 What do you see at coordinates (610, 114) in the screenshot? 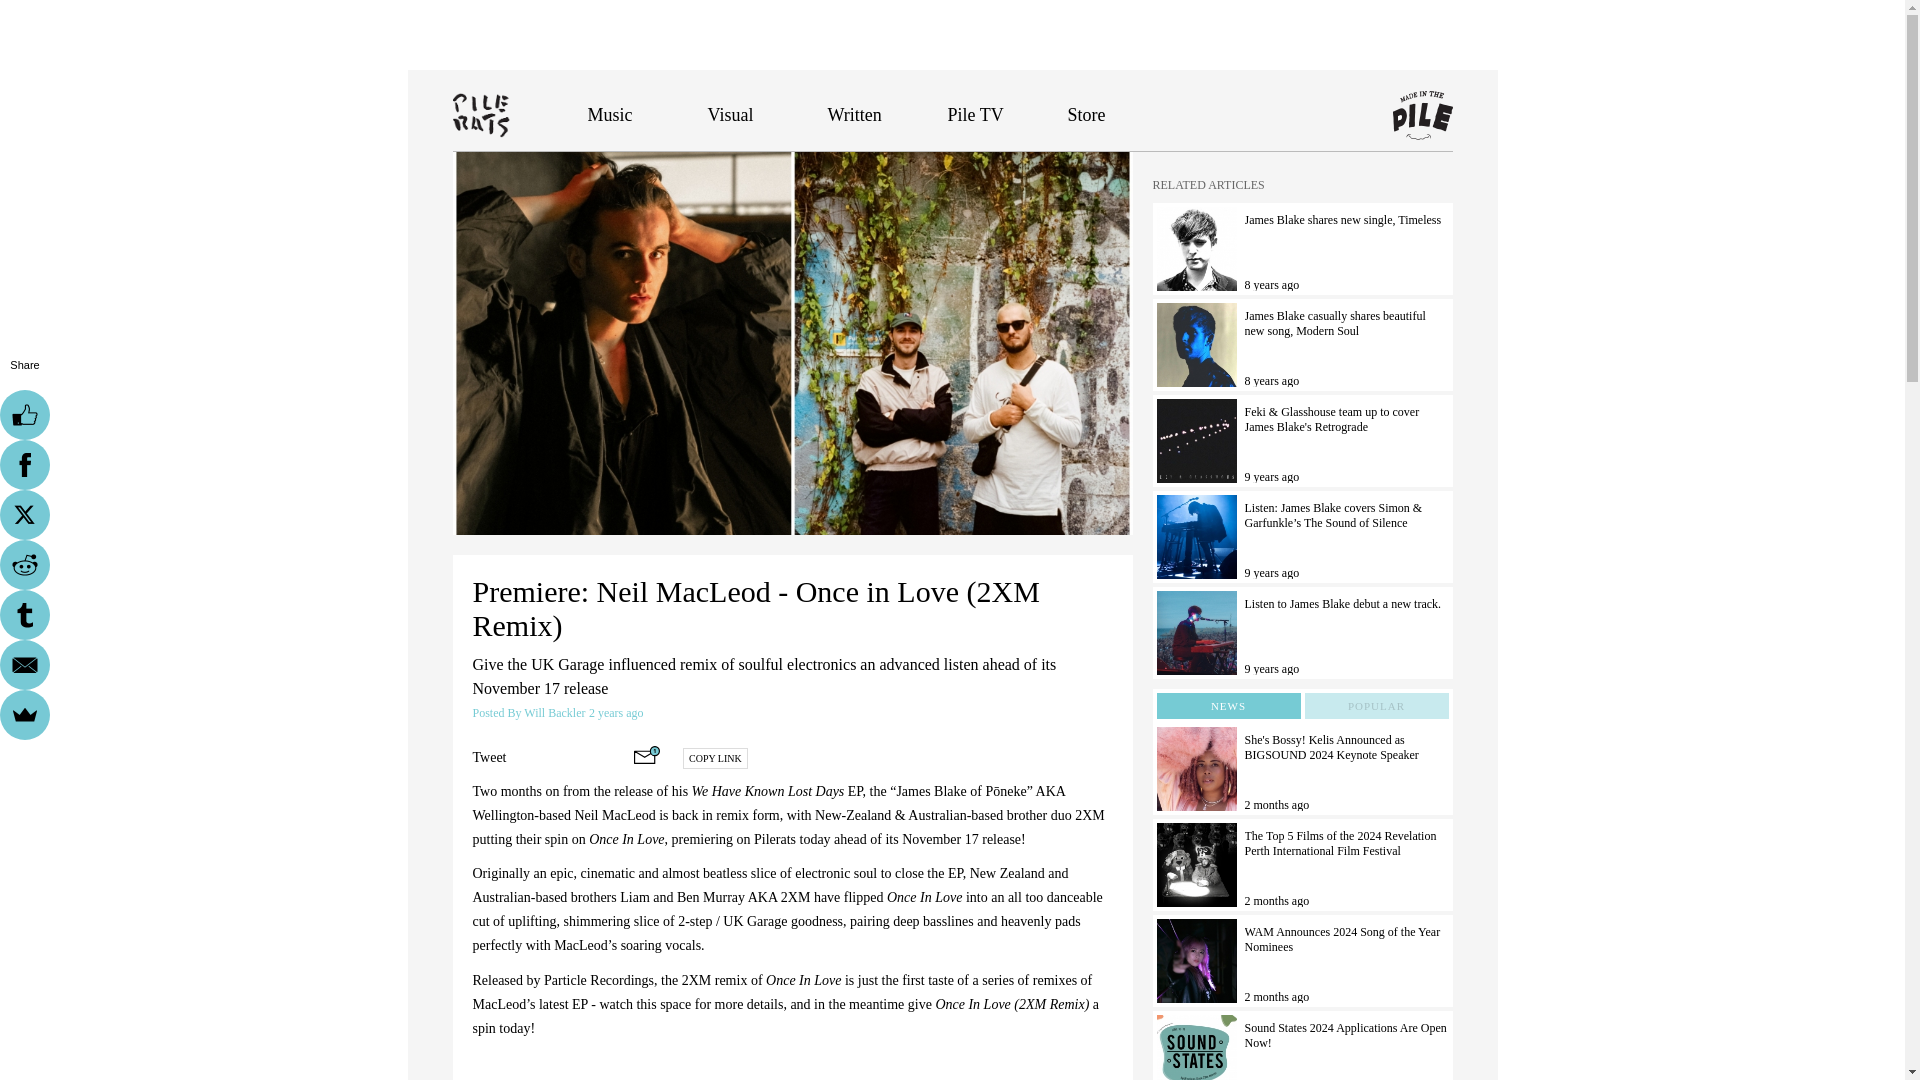
I see `Music` at bounding box center [610, 114].